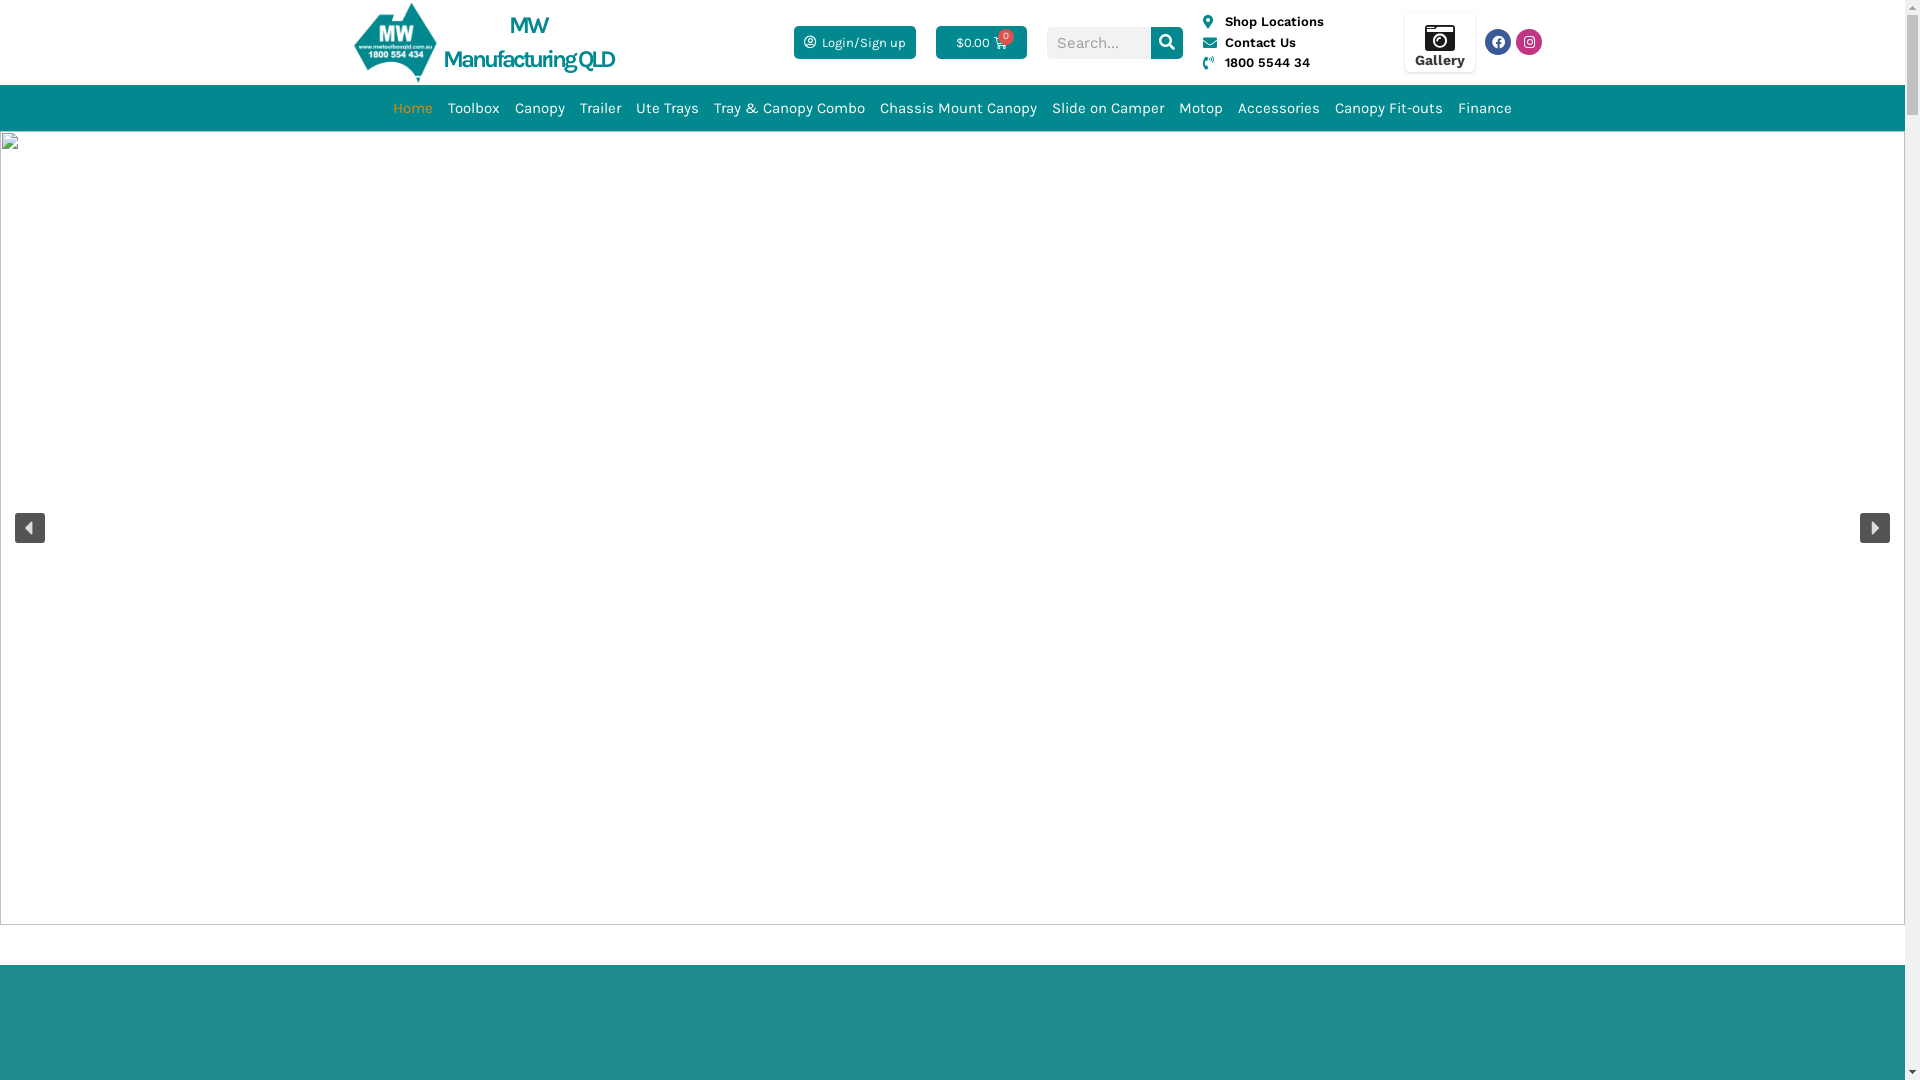 Image resolution: width=1920 pixels, height=1080 pixels. What do you see at coordinates (1440, 60) in the screenshot?
I see `Gallery` at bounding box center [1440, 60].